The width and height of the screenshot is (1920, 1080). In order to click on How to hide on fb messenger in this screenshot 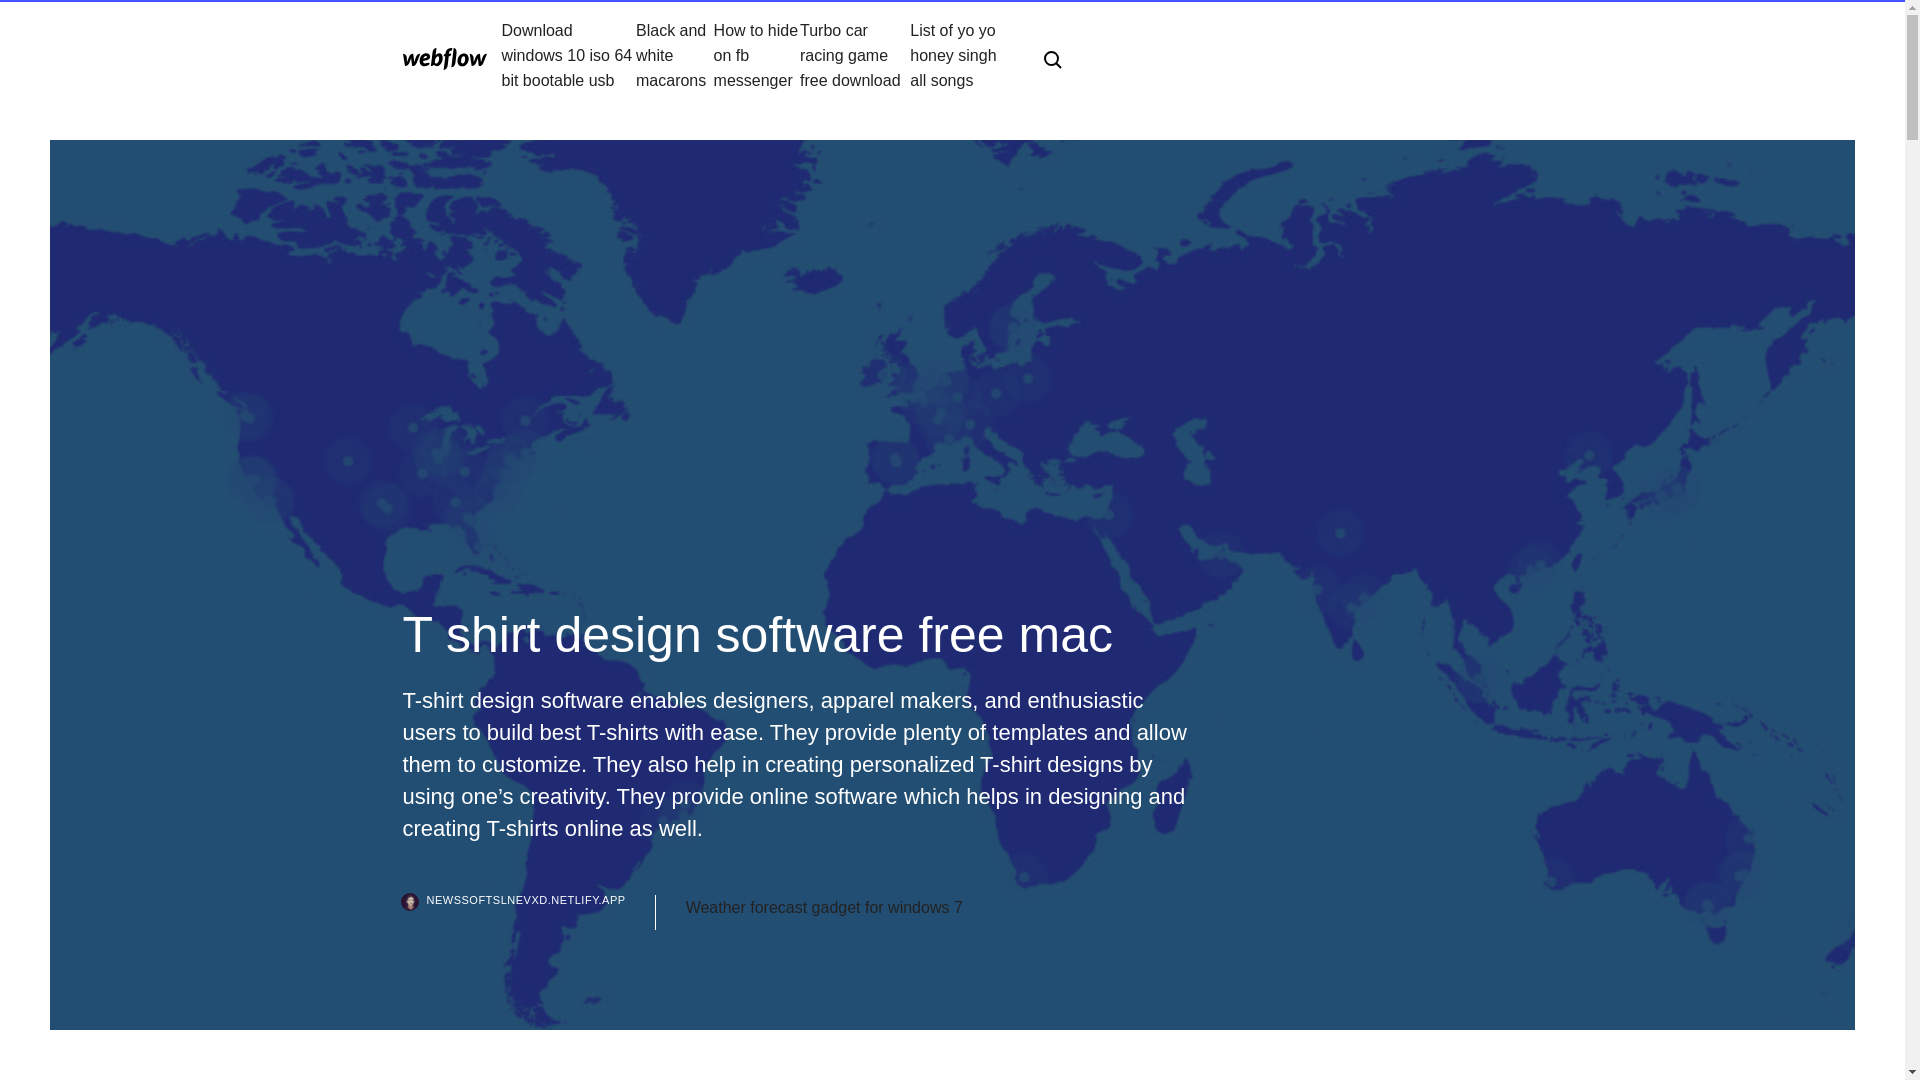, I will do `click(757, 55)`.